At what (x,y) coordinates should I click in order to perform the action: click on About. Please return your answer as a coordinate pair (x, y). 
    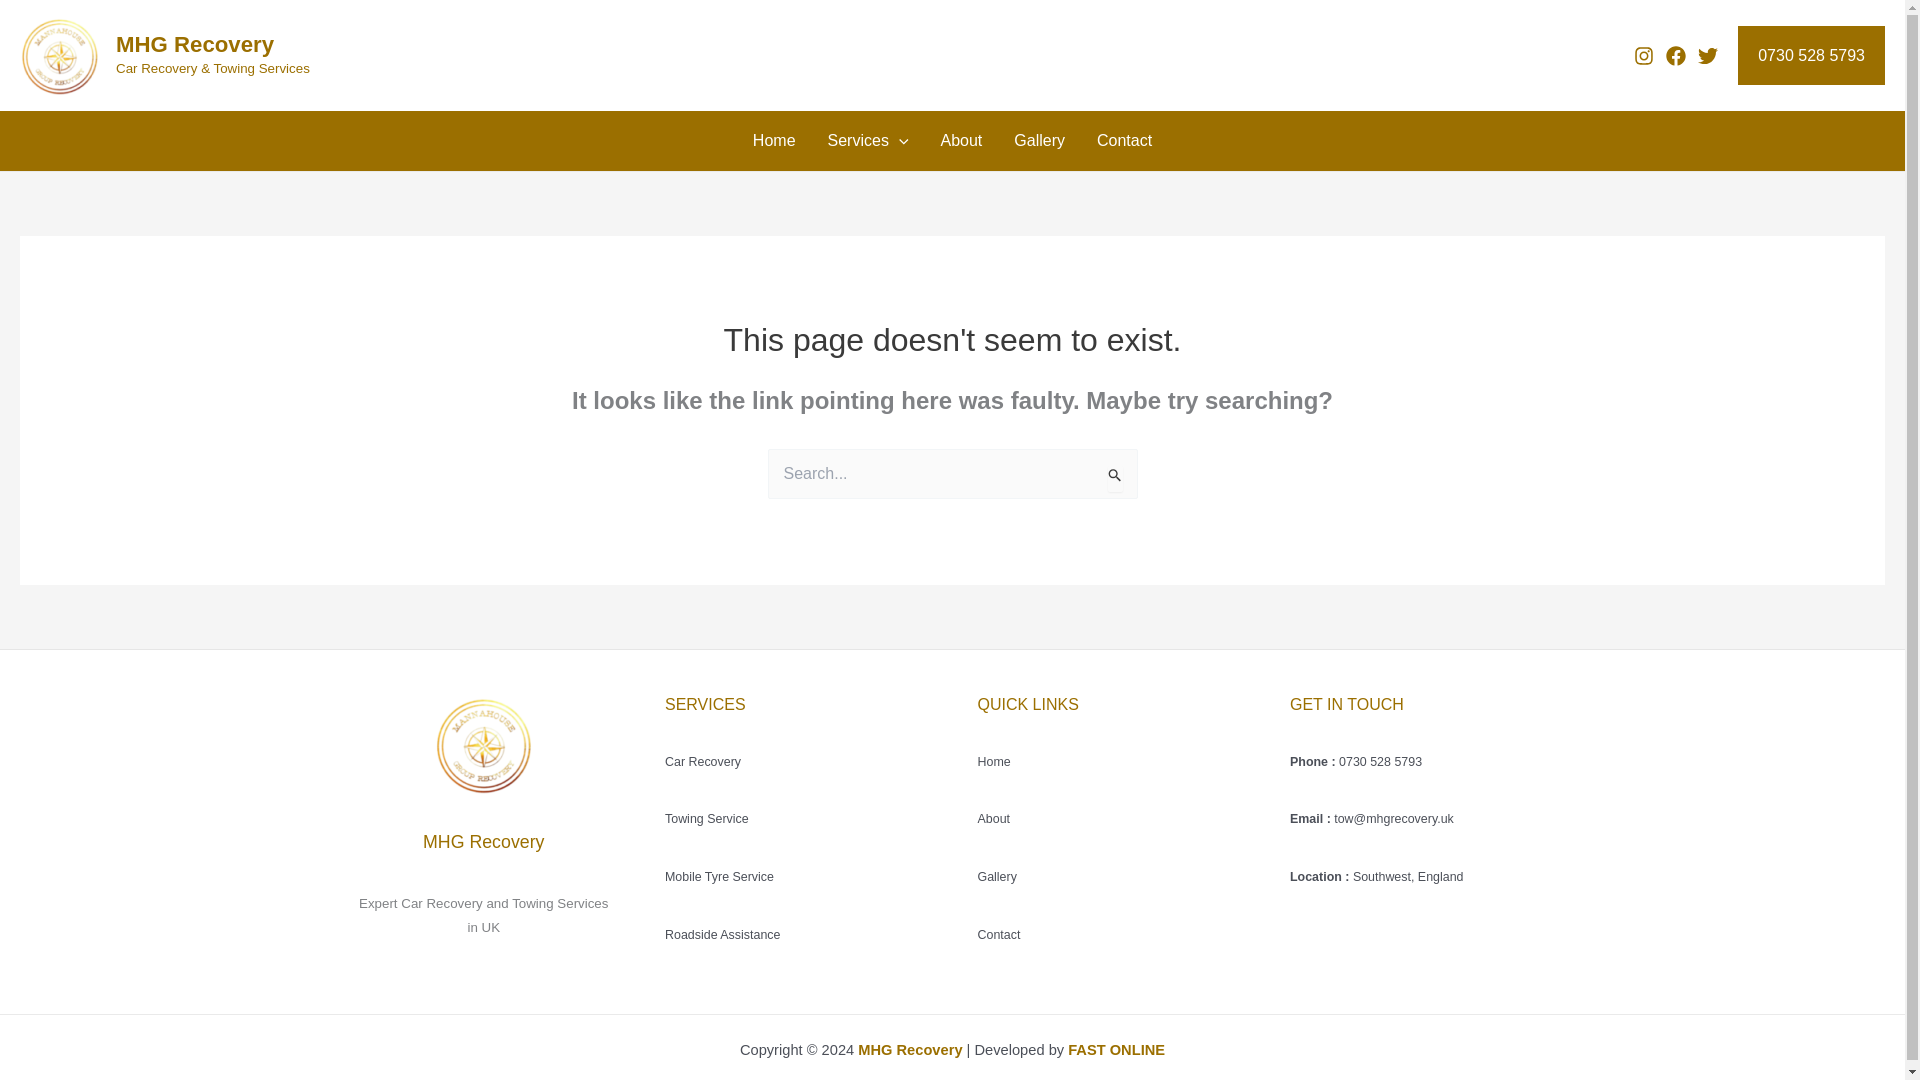
    Looking at the image, I should click on (994, 819).